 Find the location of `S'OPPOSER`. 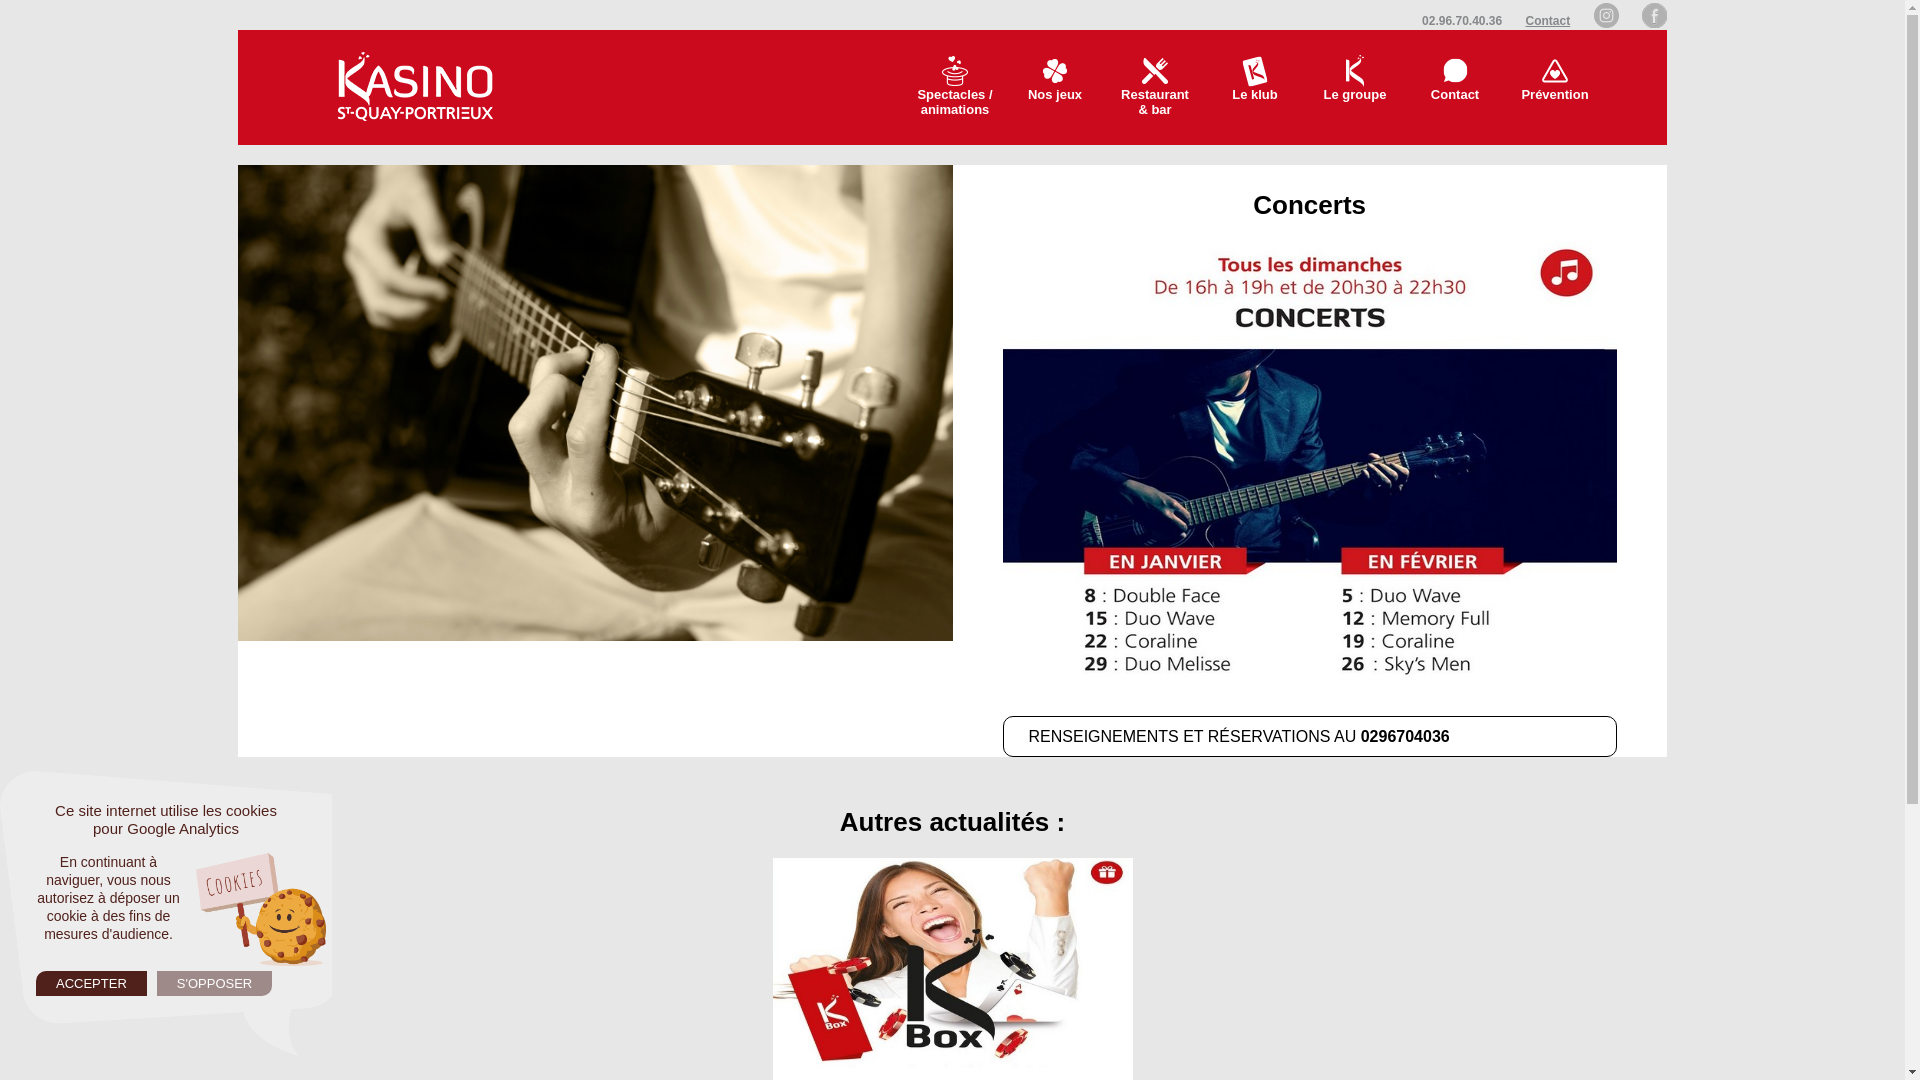

S'OPPOSER is located at coordinates (214, 984).